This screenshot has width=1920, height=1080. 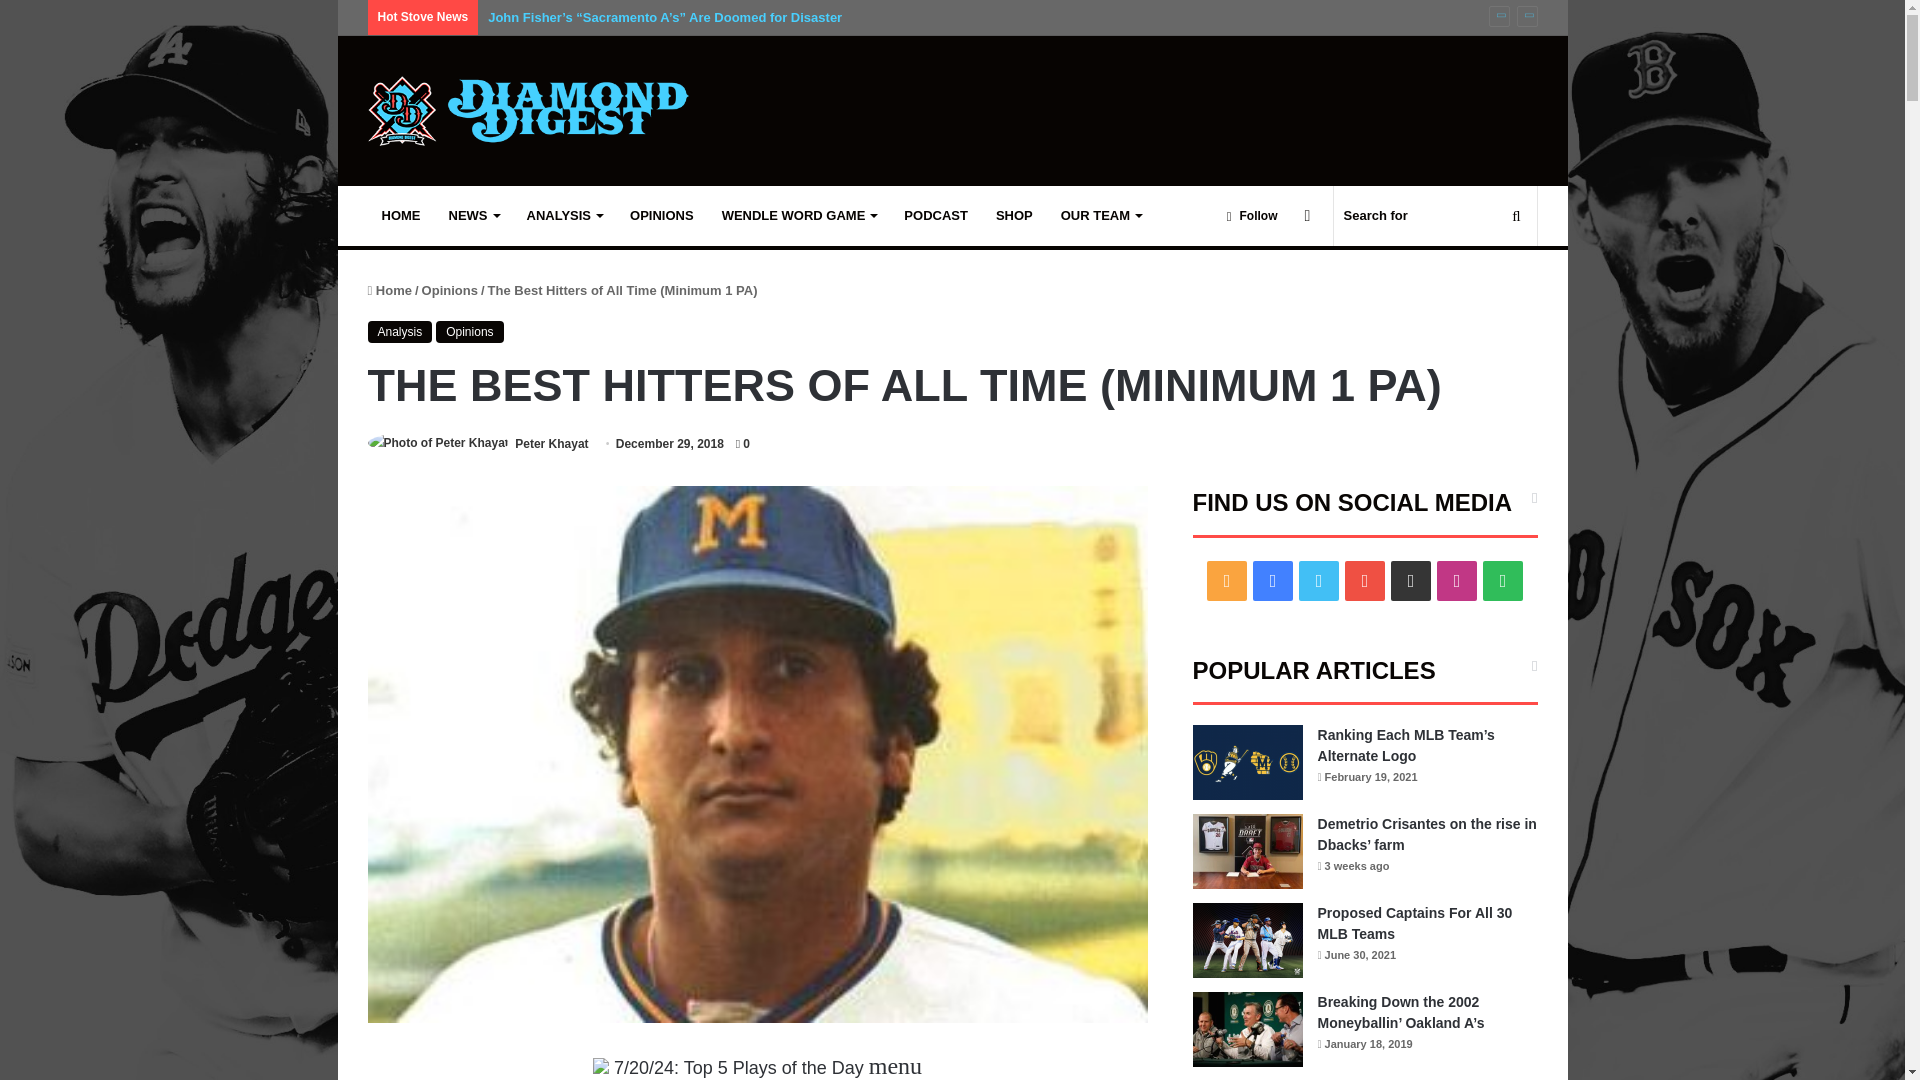 I want to click on OPINIONS, so click(x=662, y=216).